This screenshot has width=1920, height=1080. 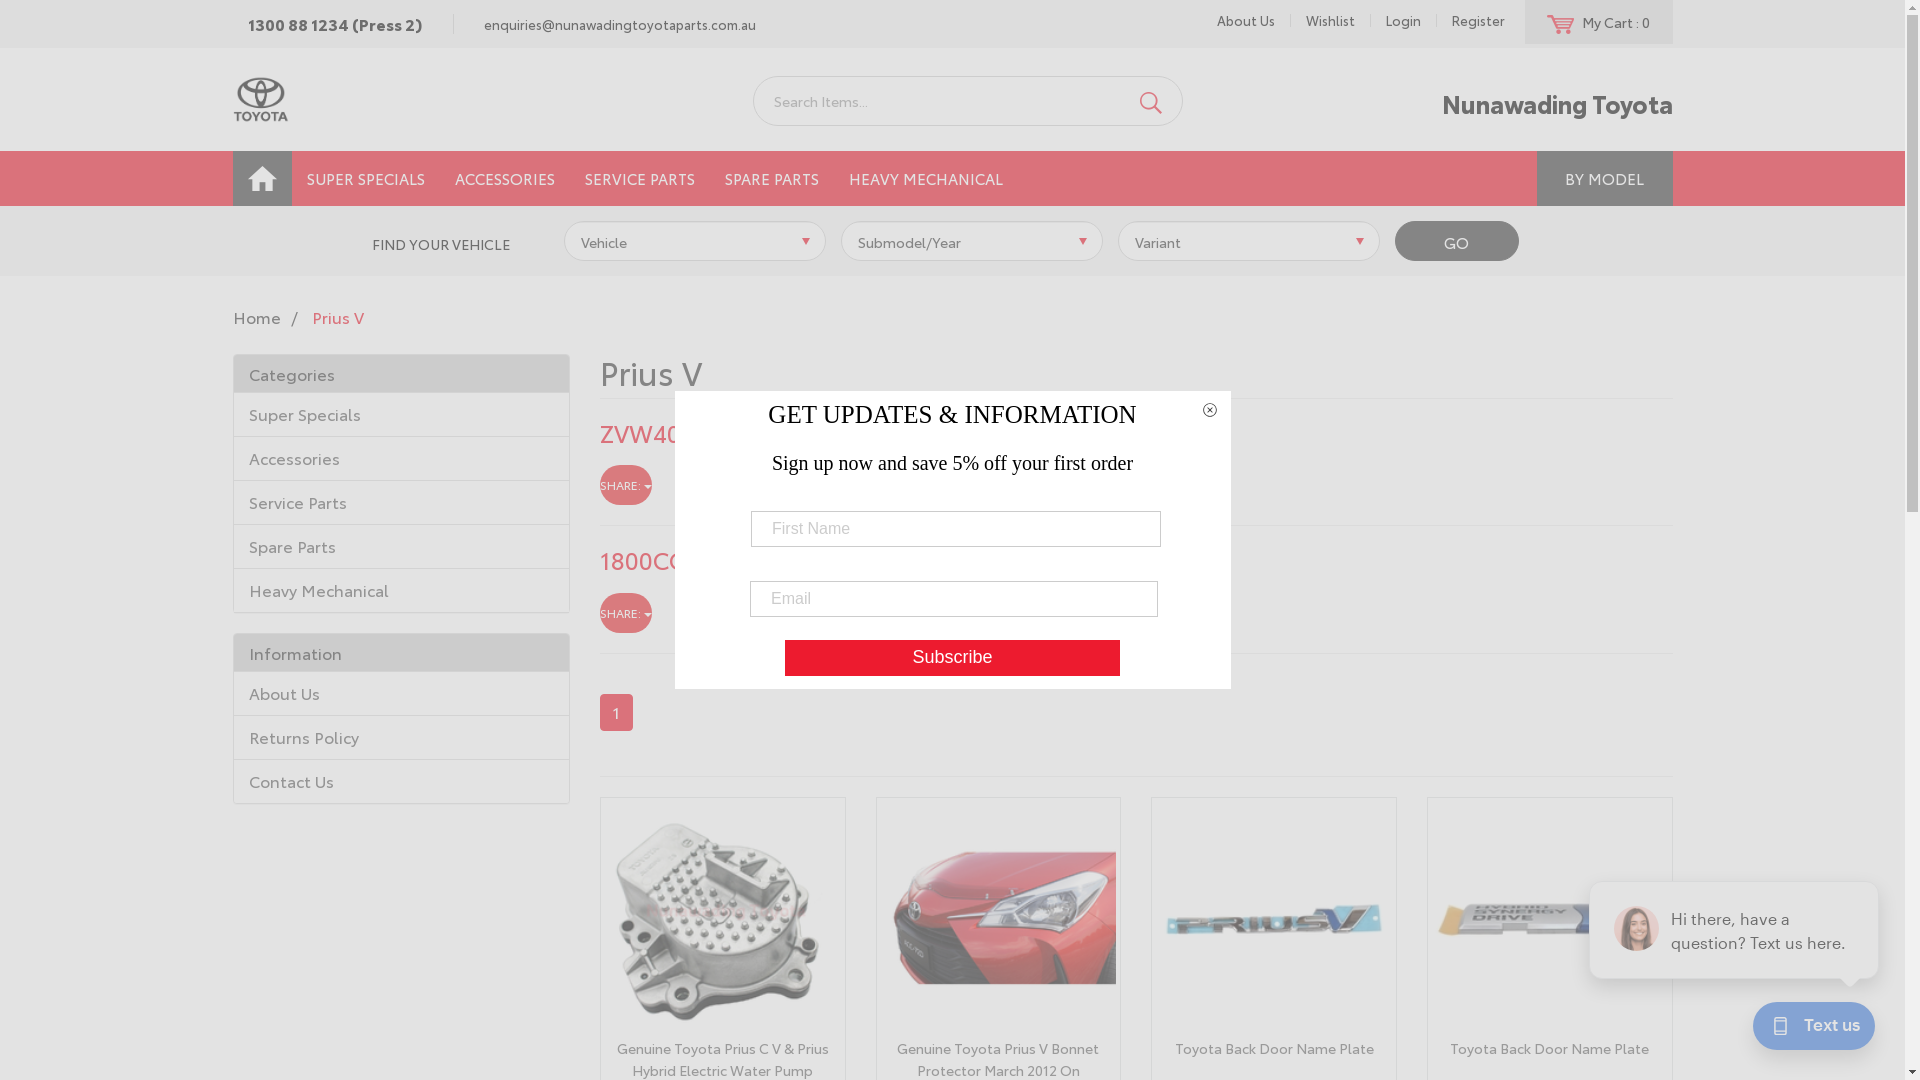 What do you see at coordinates (1598, 22) in the screenshot?
I see `My Cart : 0` at bounding box center [1598, 22].